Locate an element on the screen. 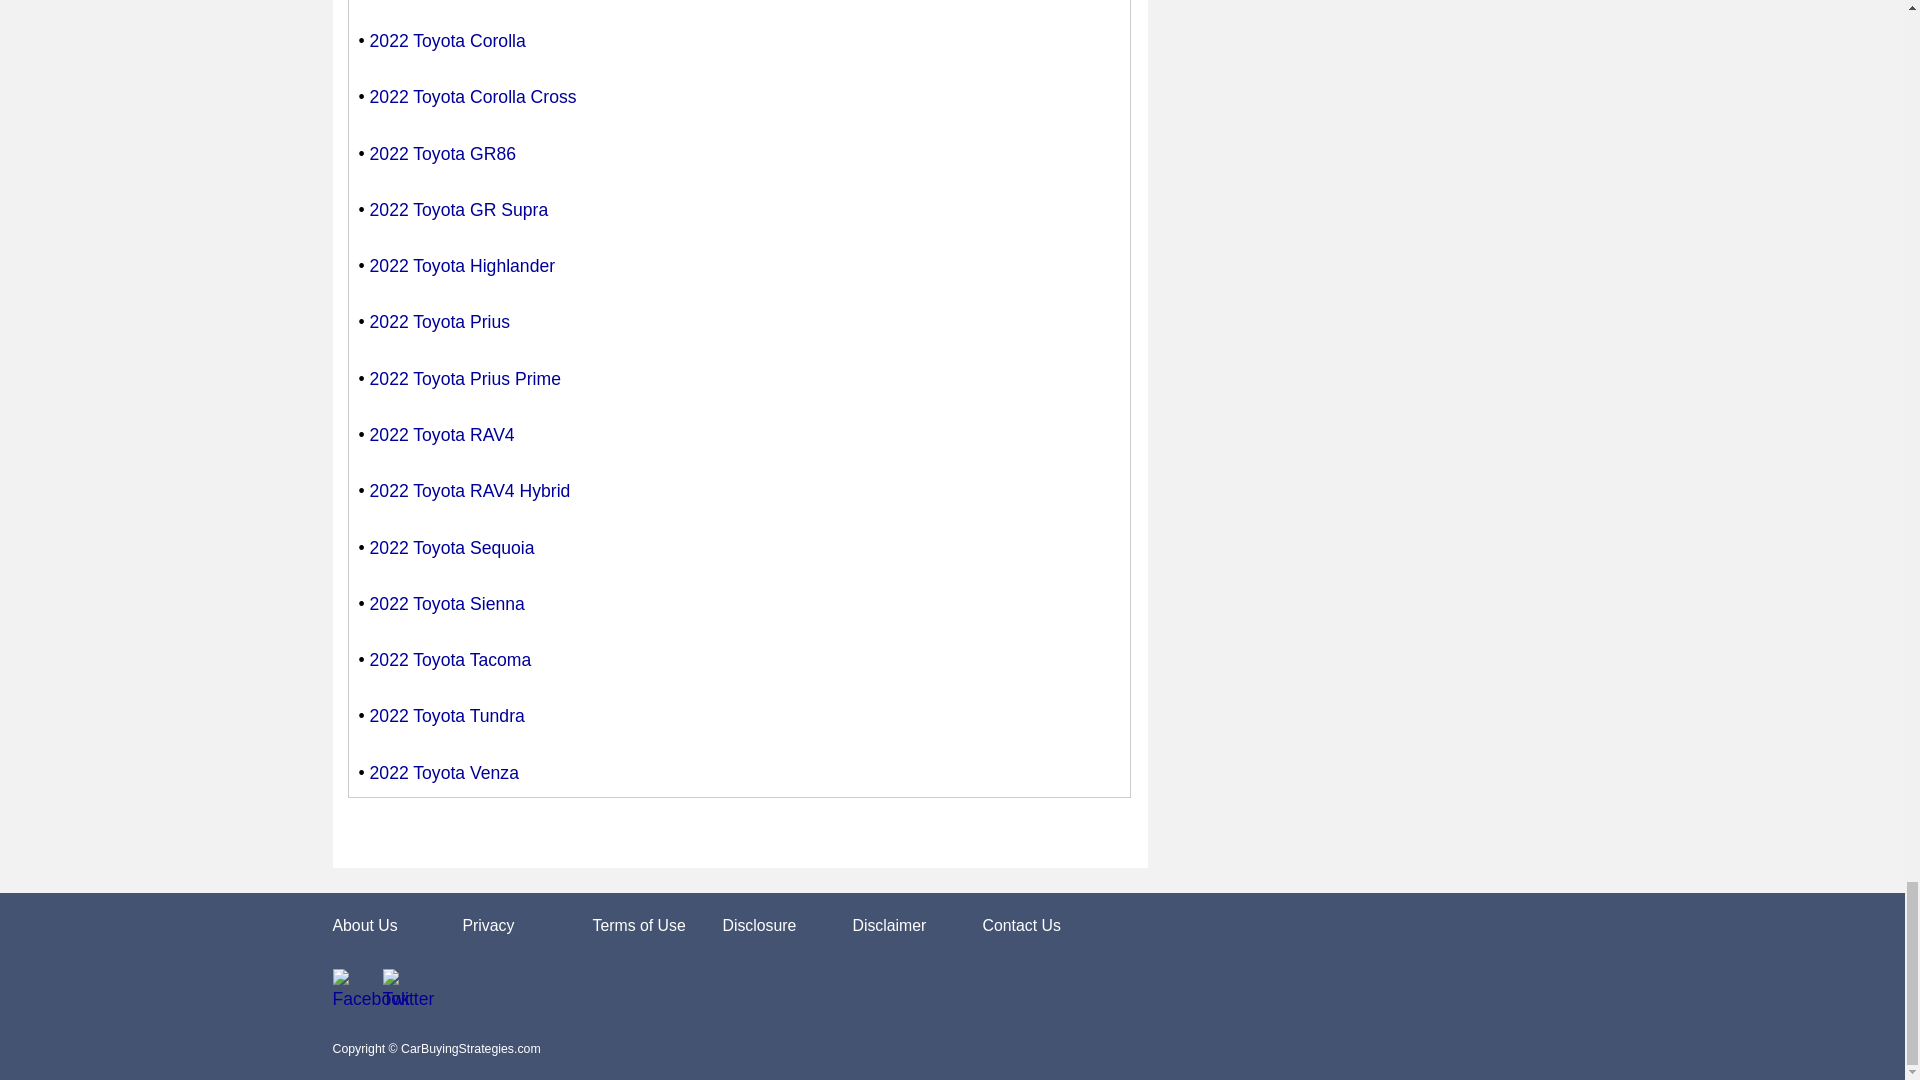 The width and height of the screenshot is (1920, 1080). 2022 Toyota RAV4 Hybrid is located at coordinates (470, 490).